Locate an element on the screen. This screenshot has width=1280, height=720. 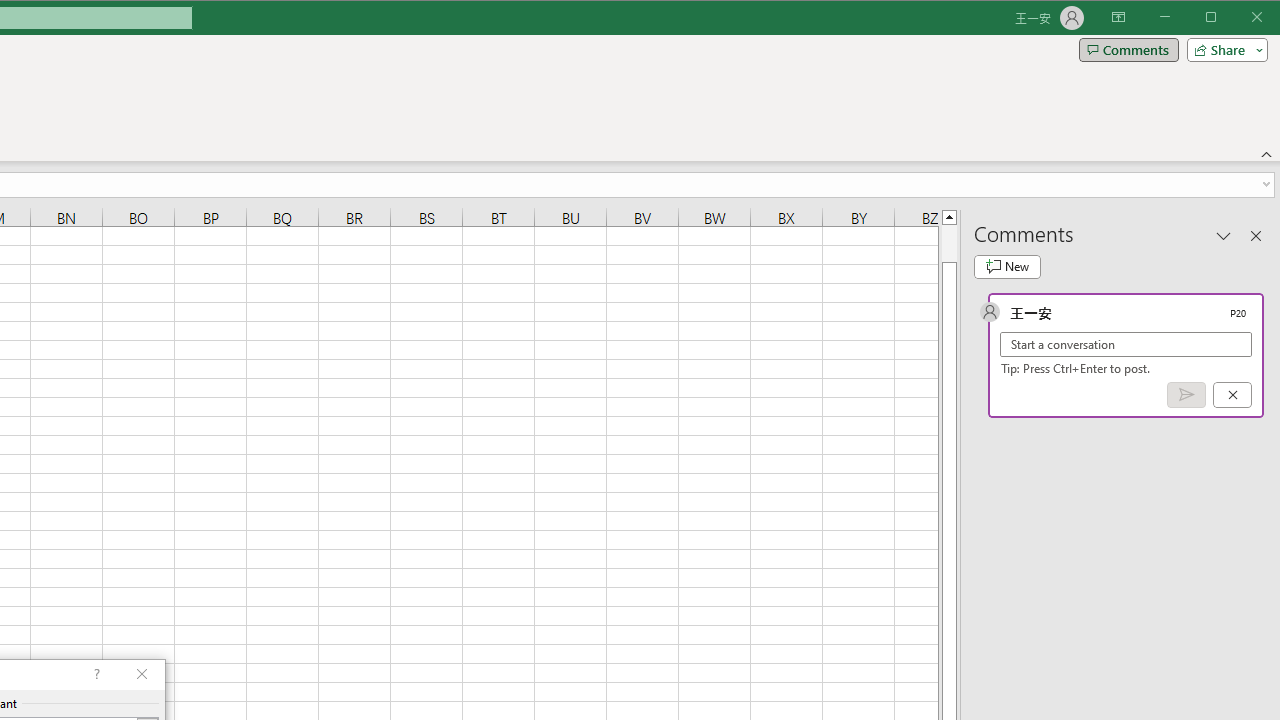
Minimize is located at coordinates (1218, 18).